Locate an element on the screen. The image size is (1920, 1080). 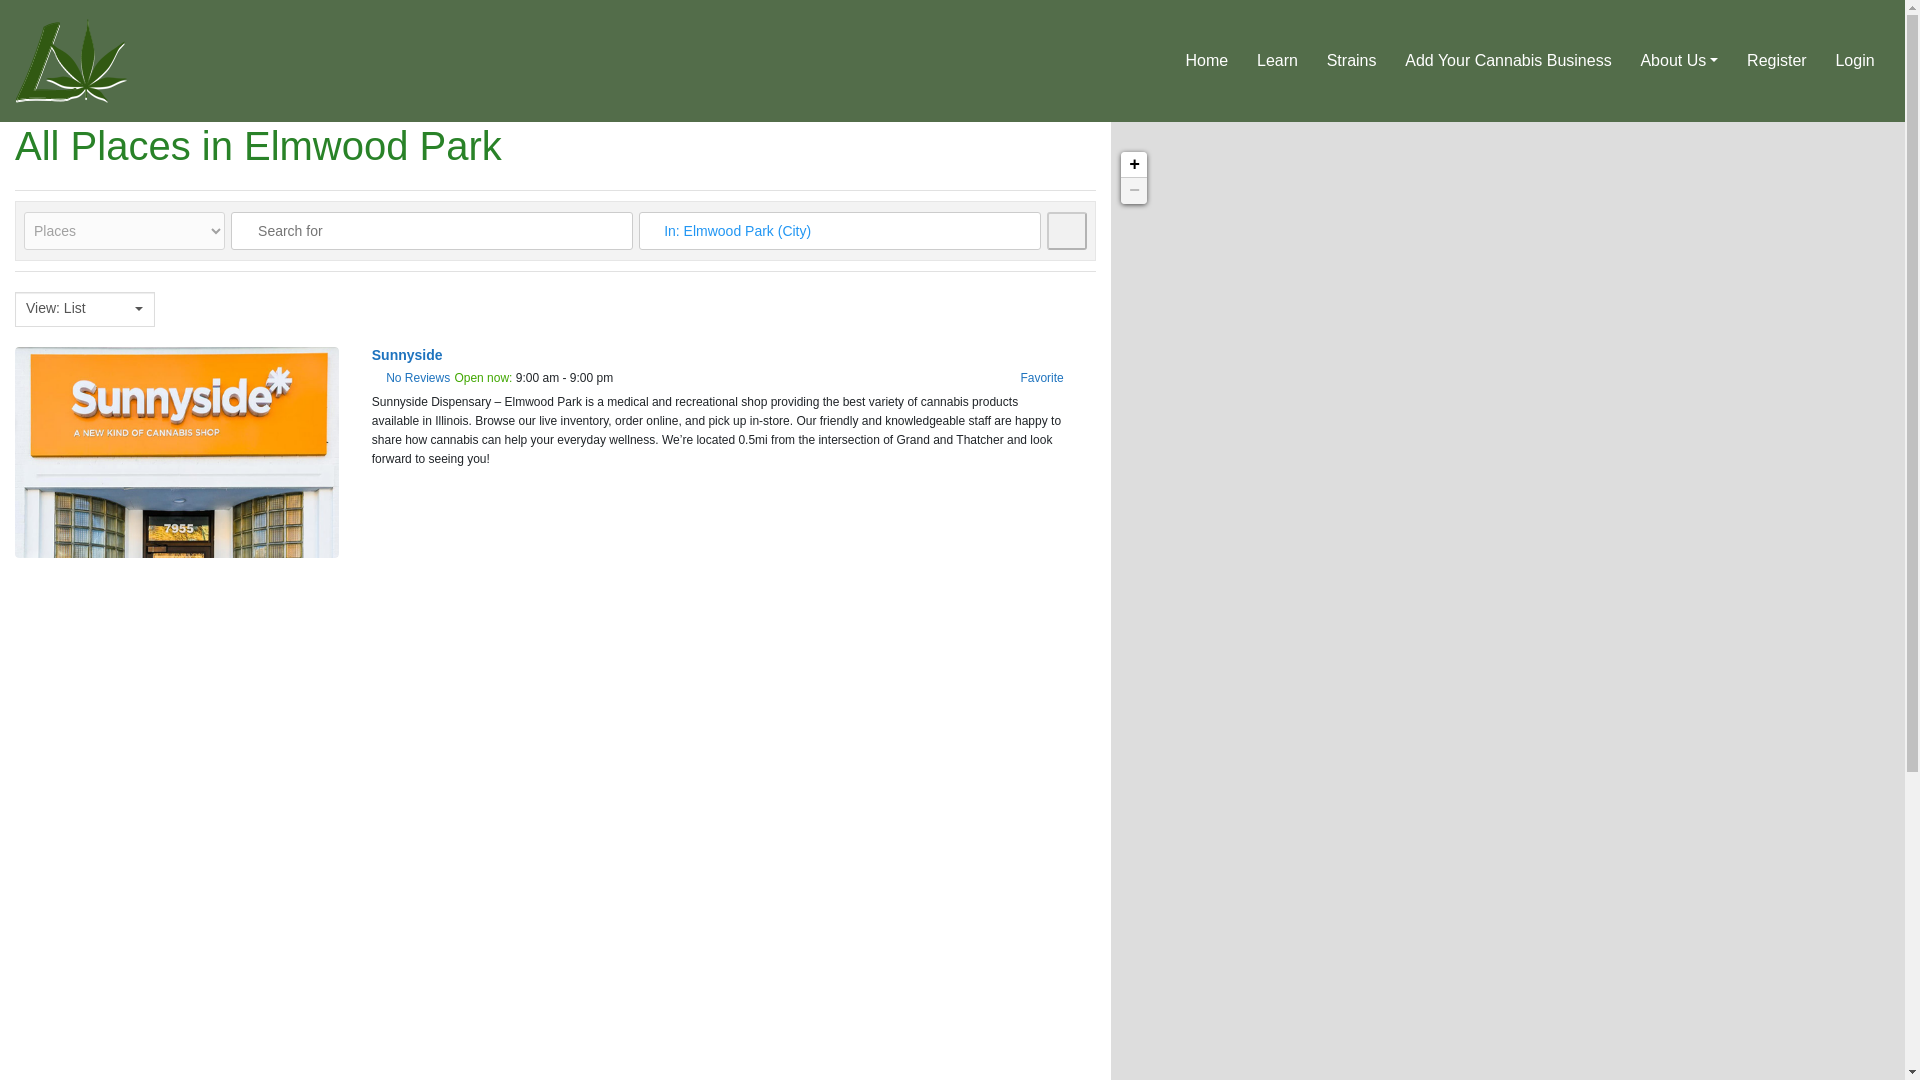
No Reviews is located at coordinates (417, 378).